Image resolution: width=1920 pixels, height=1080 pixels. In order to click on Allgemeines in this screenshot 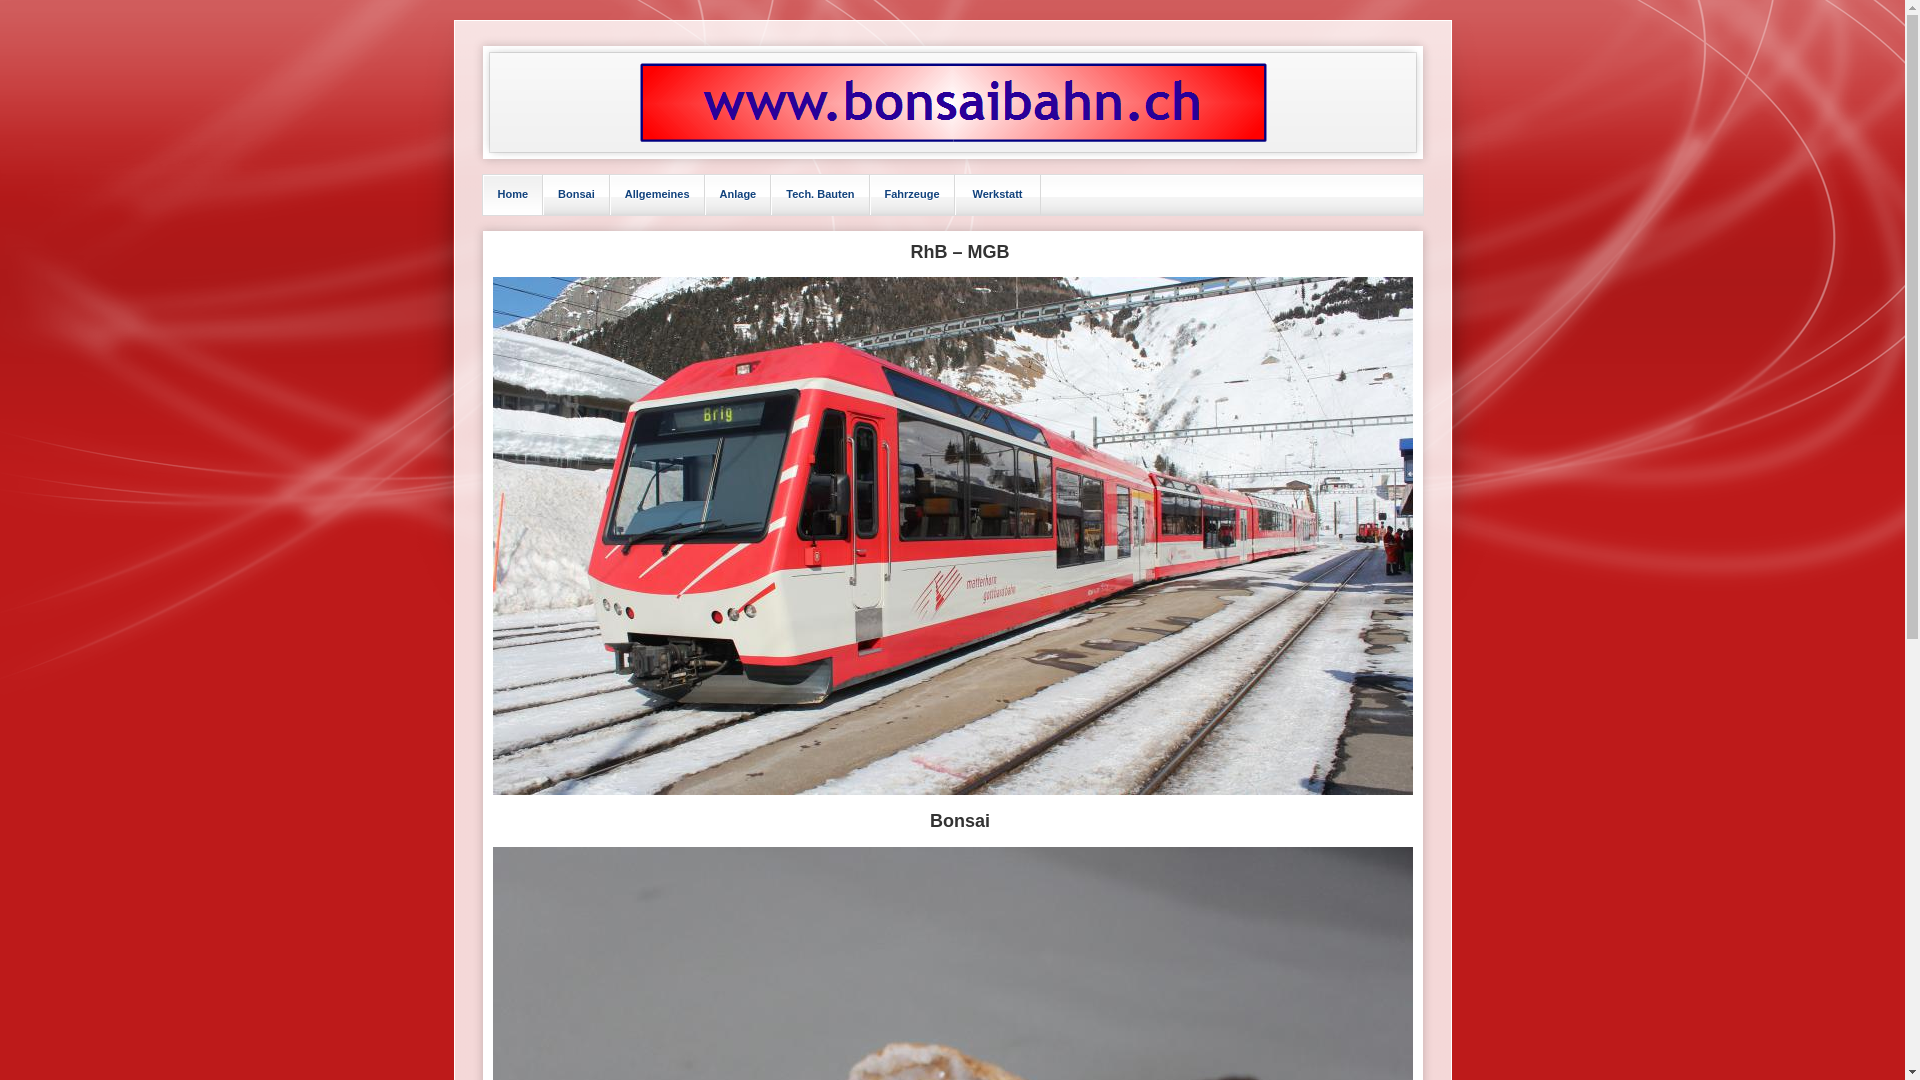, I will do `click(658, 194)`.